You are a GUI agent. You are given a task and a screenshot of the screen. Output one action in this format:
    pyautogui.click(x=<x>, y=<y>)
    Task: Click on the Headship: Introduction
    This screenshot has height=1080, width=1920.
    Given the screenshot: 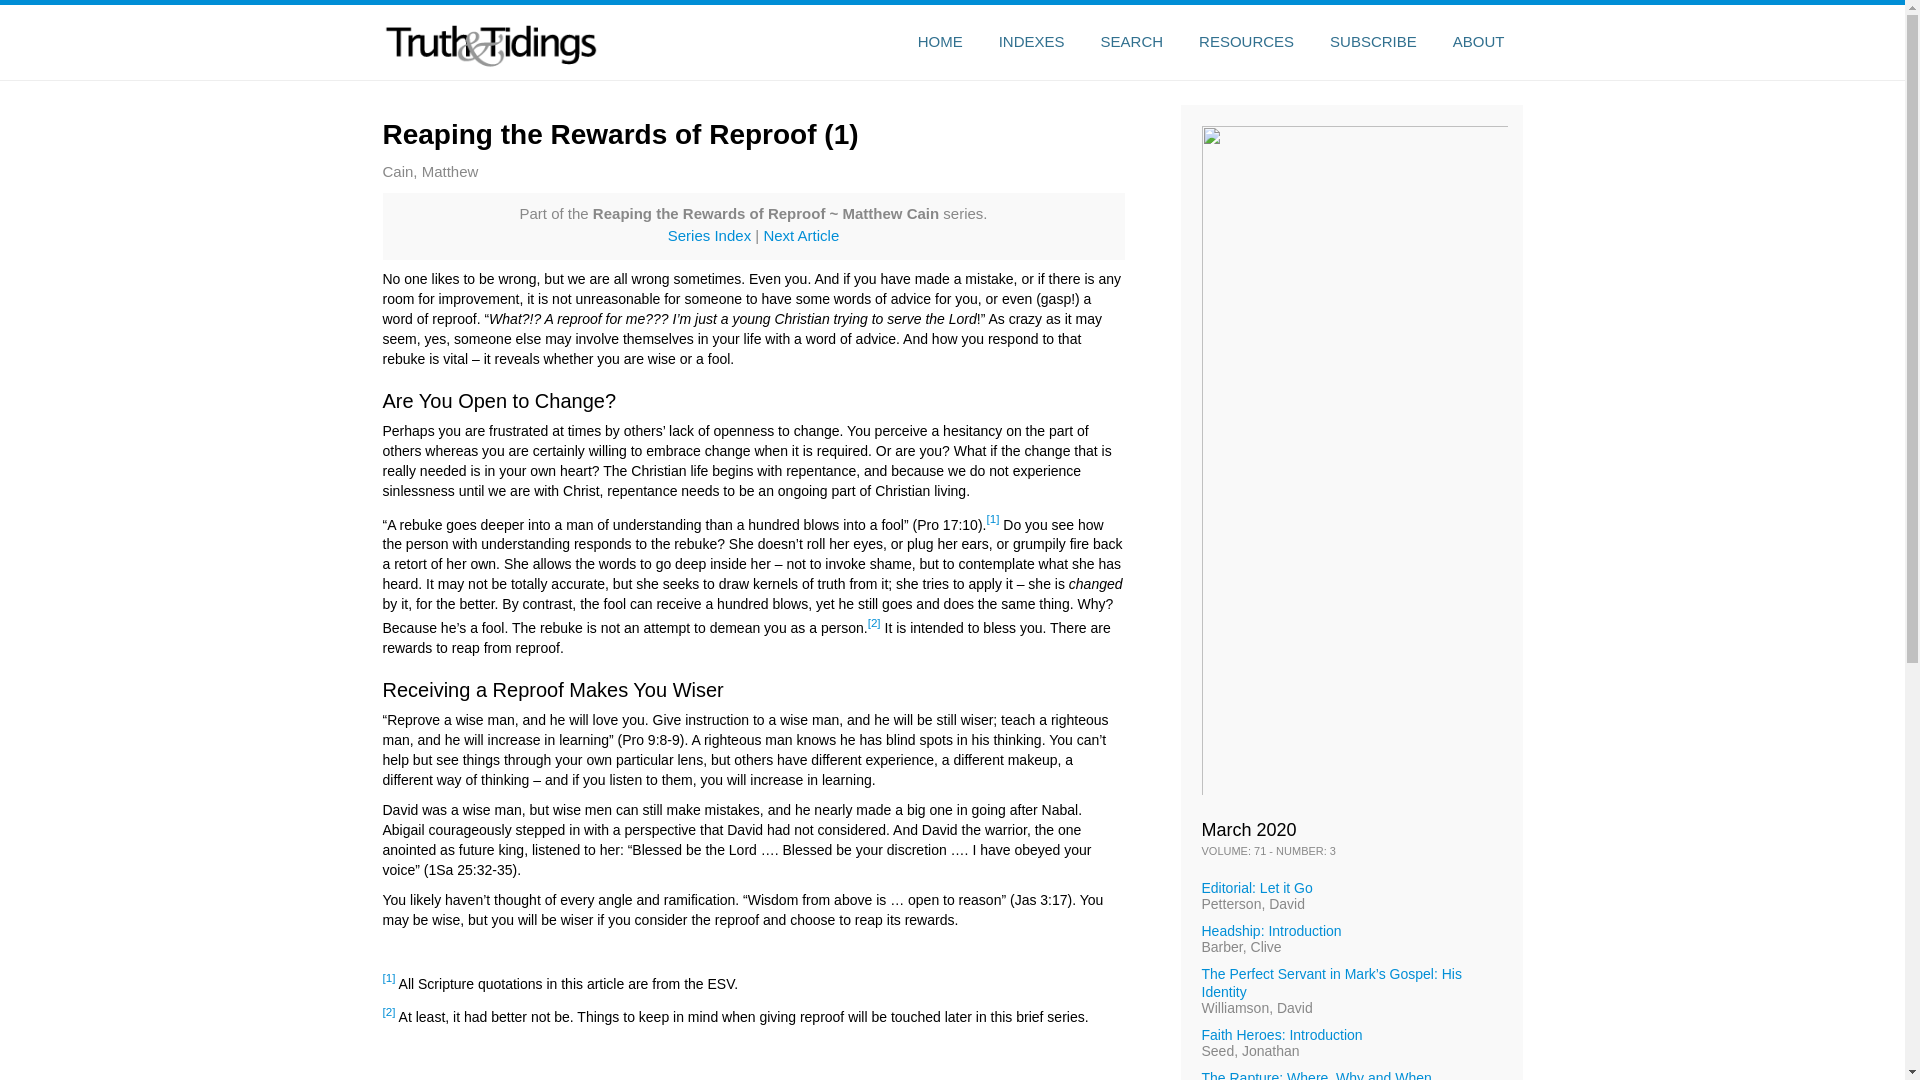 What is the action you would take?
    pyautogui.click(x=1272, y=930)
    